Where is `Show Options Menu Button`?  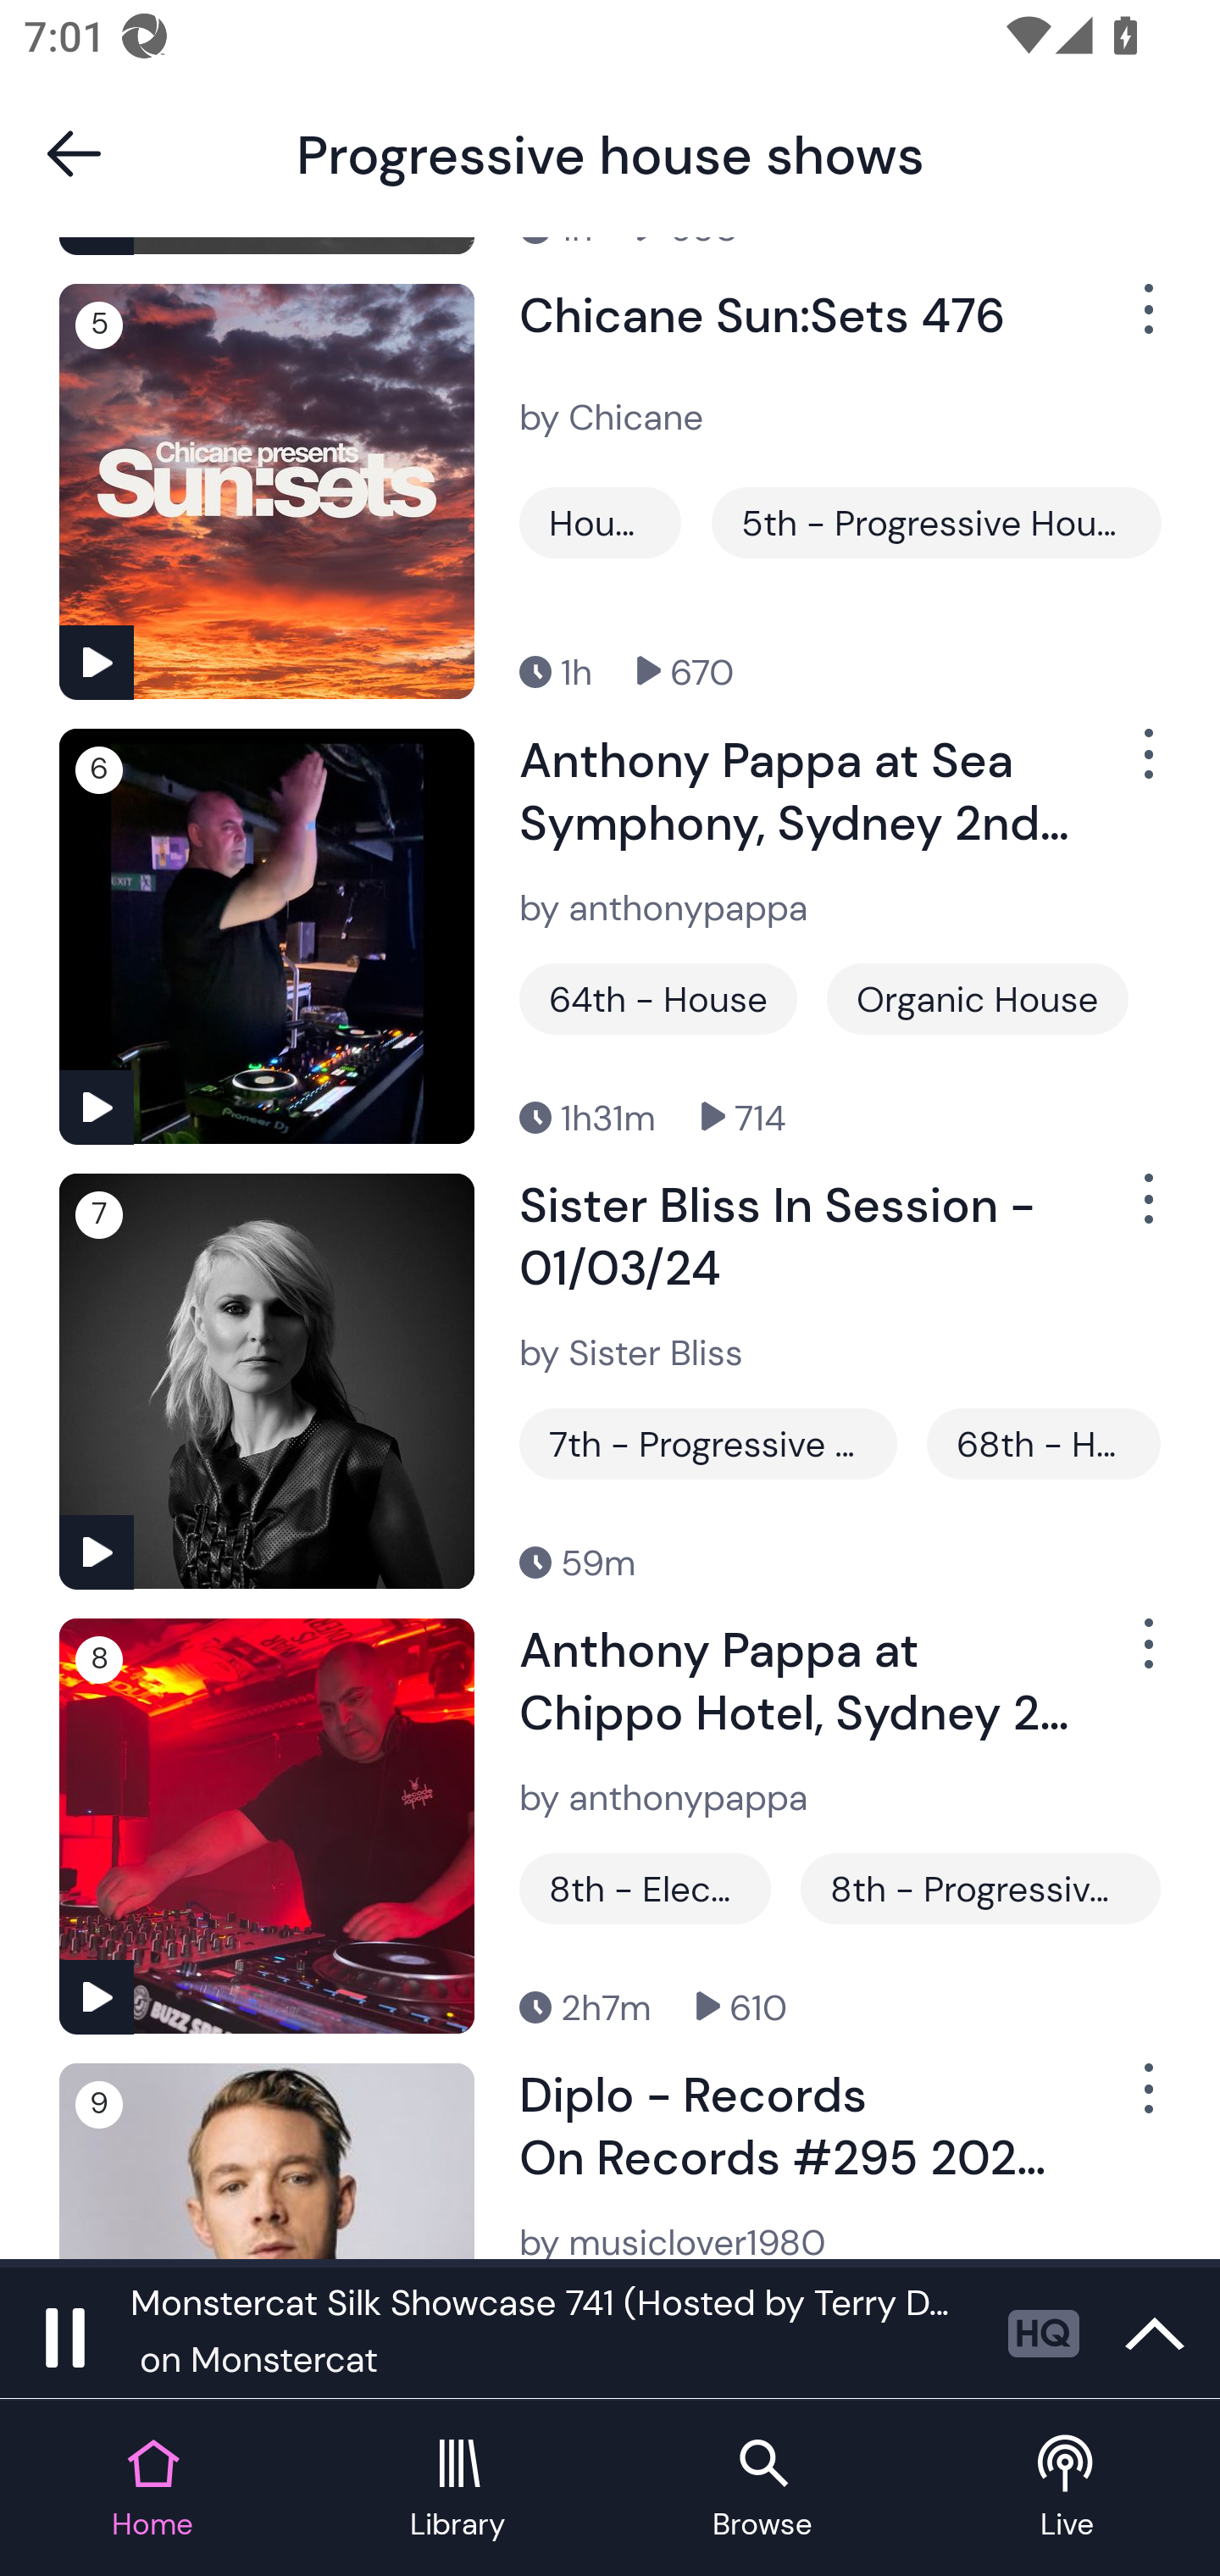
Show Options Menu Button is located at coordinates (1145, 2101).